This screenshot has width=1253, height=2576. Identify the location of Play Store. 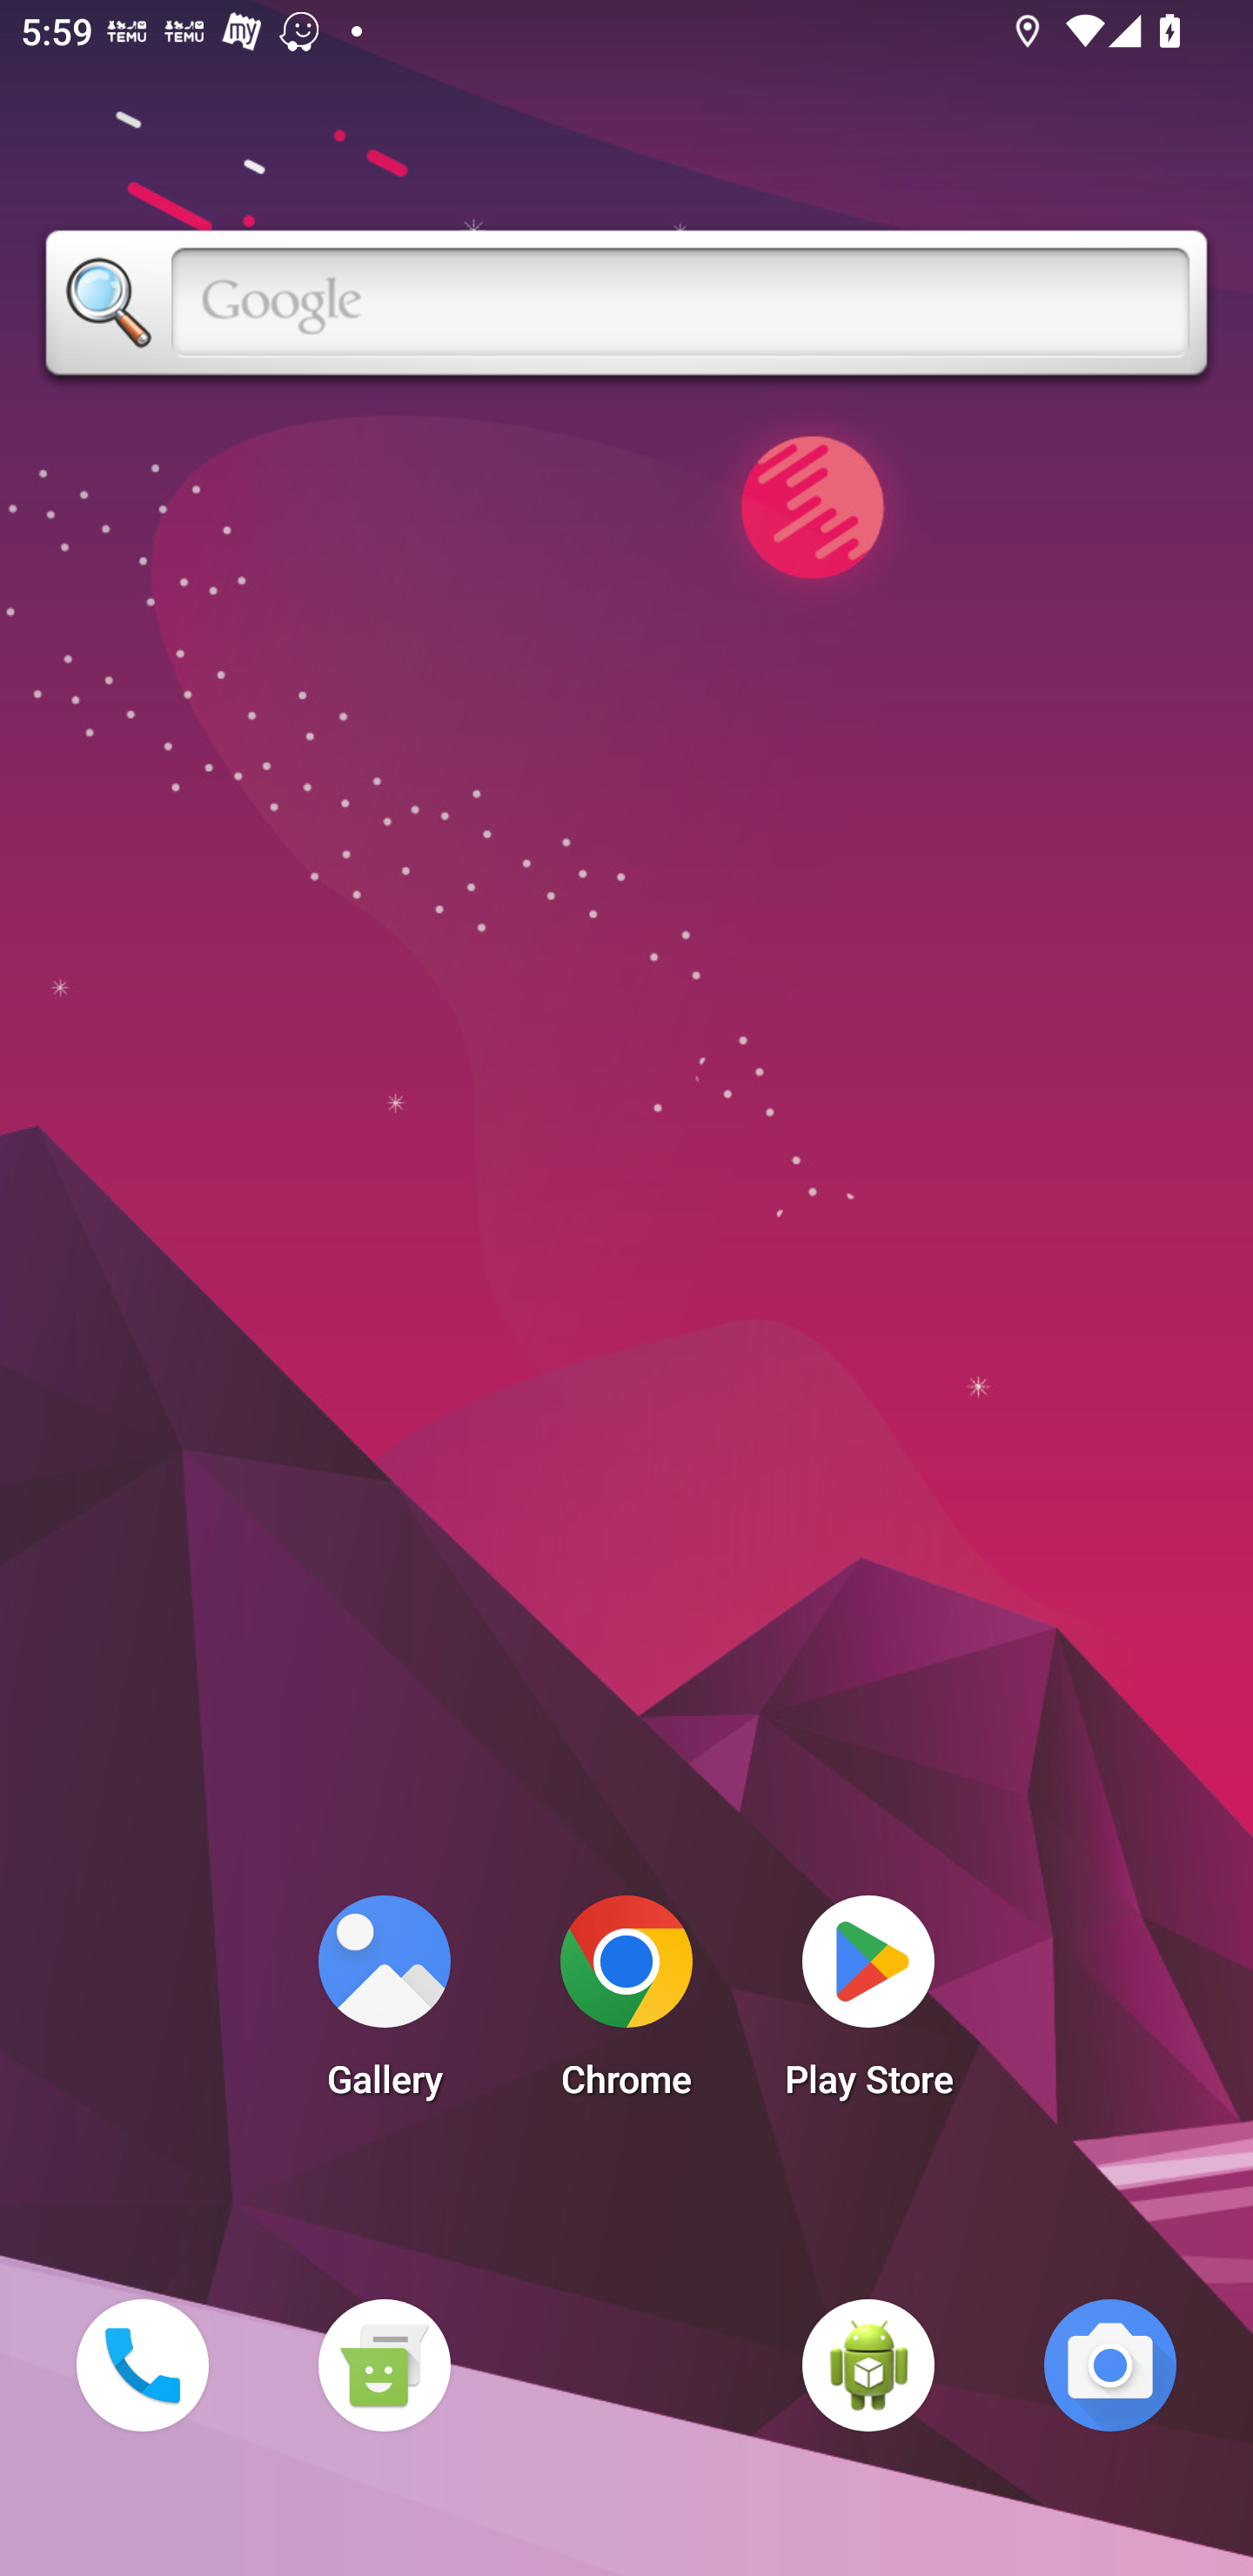
(868, 2005).